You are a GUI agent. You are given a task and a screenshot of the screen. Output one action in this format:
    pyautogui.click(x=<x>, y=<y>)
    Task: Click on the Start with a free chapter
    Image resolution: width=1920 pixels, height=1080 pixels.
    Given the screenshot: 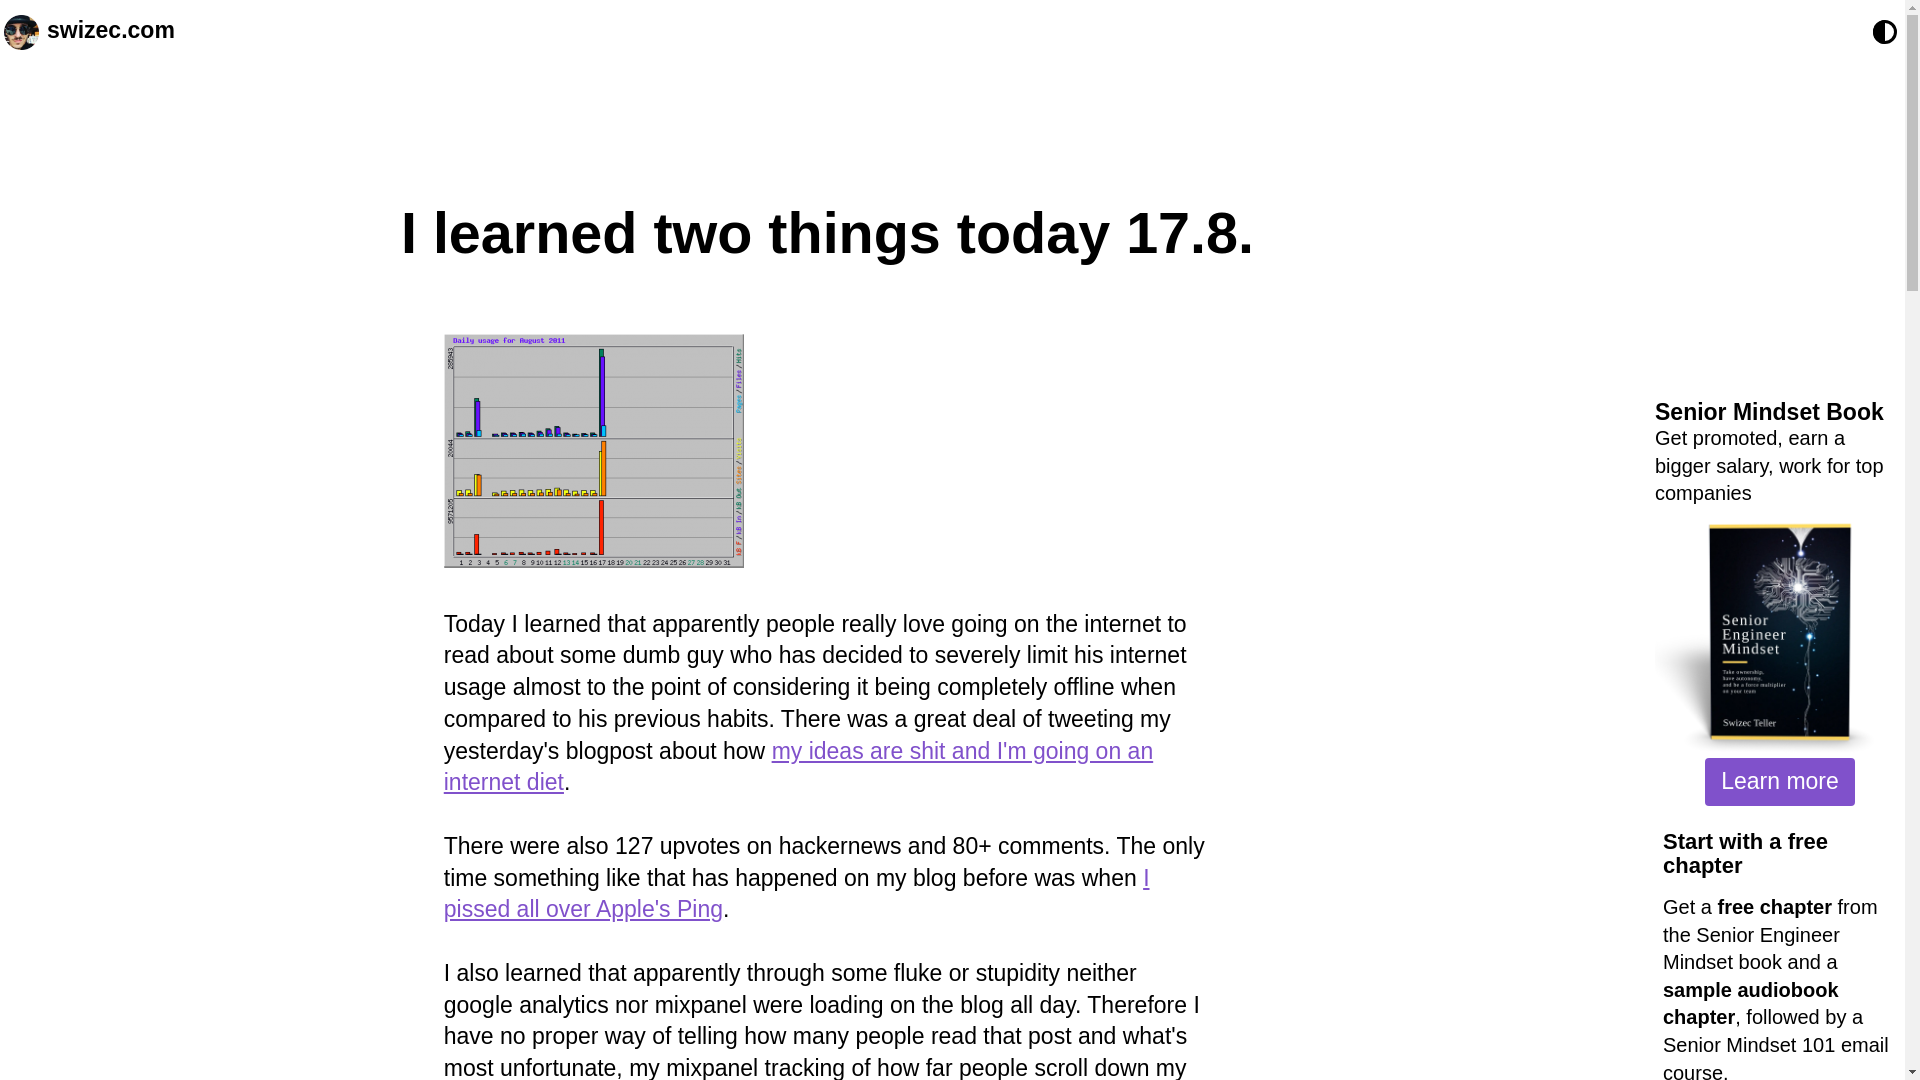 What is the action you would take?
    pyautogui.click(x=1744, y=854)
    